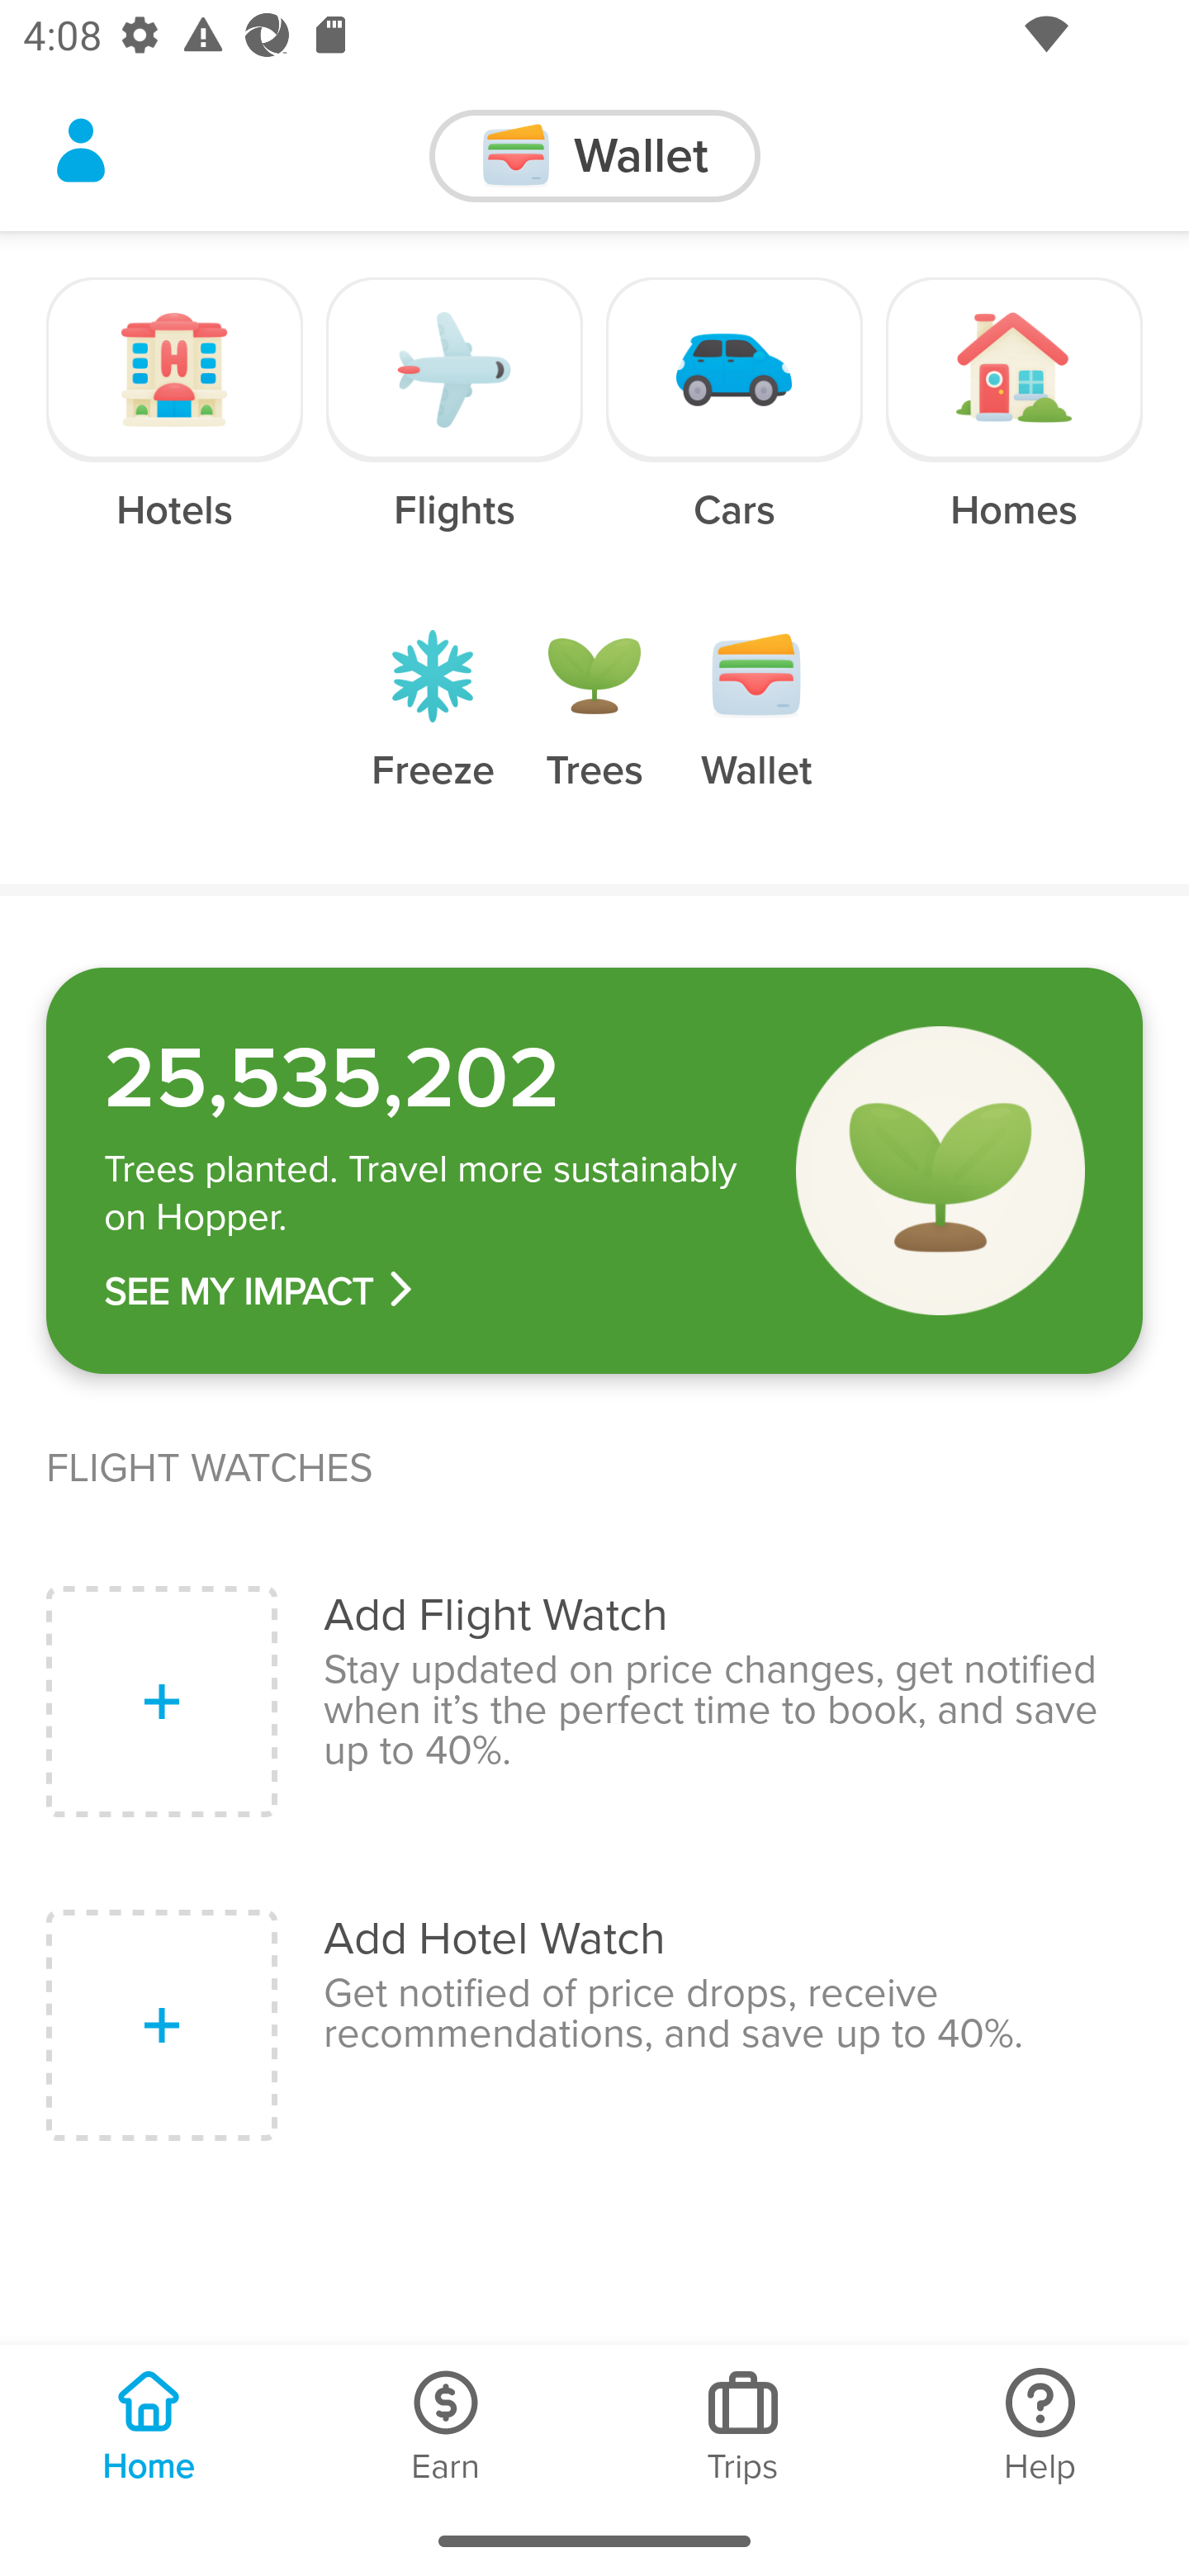 The width and height of the screenshot is (1189, 2576). I want to click on ‍Wallet, so click(594, 157).